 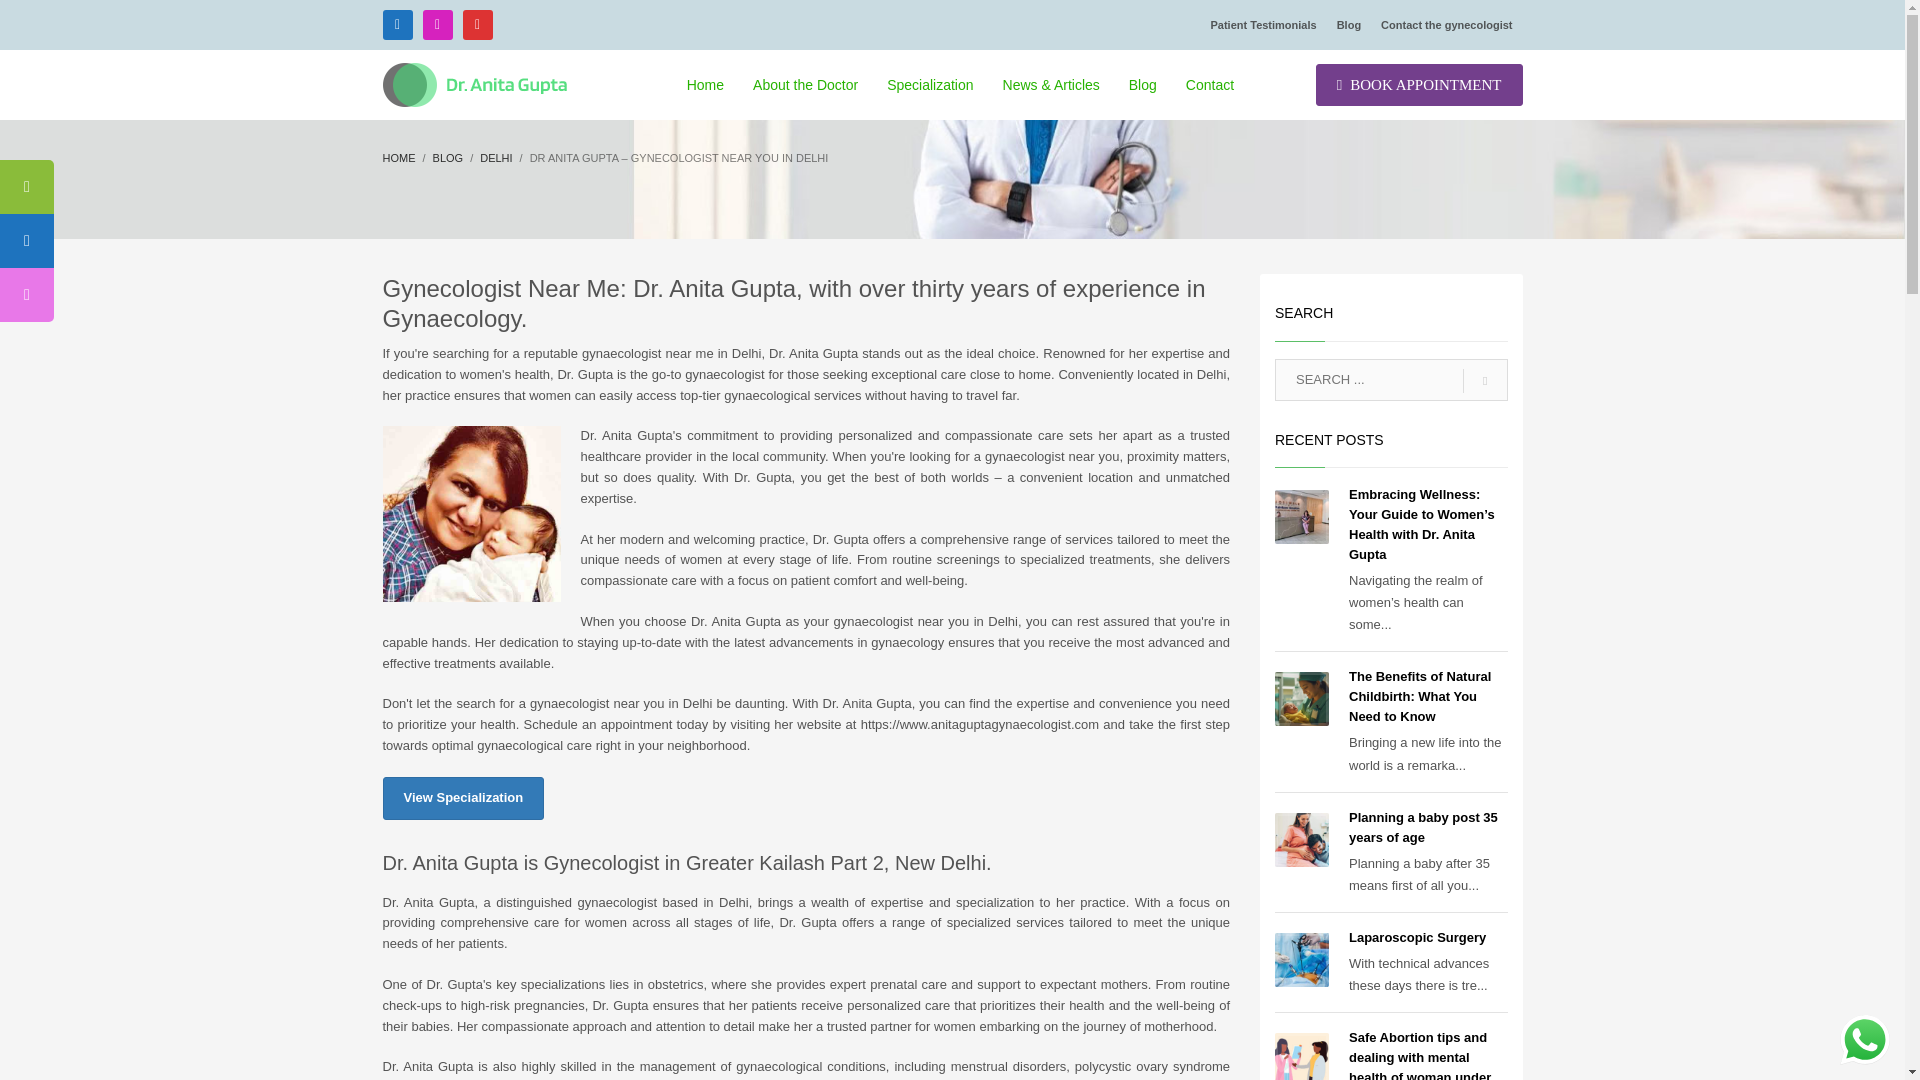 What do you see at coordinates (448, 158) in the screenshot?
I see `Blog` at bounding box center [448, 158].